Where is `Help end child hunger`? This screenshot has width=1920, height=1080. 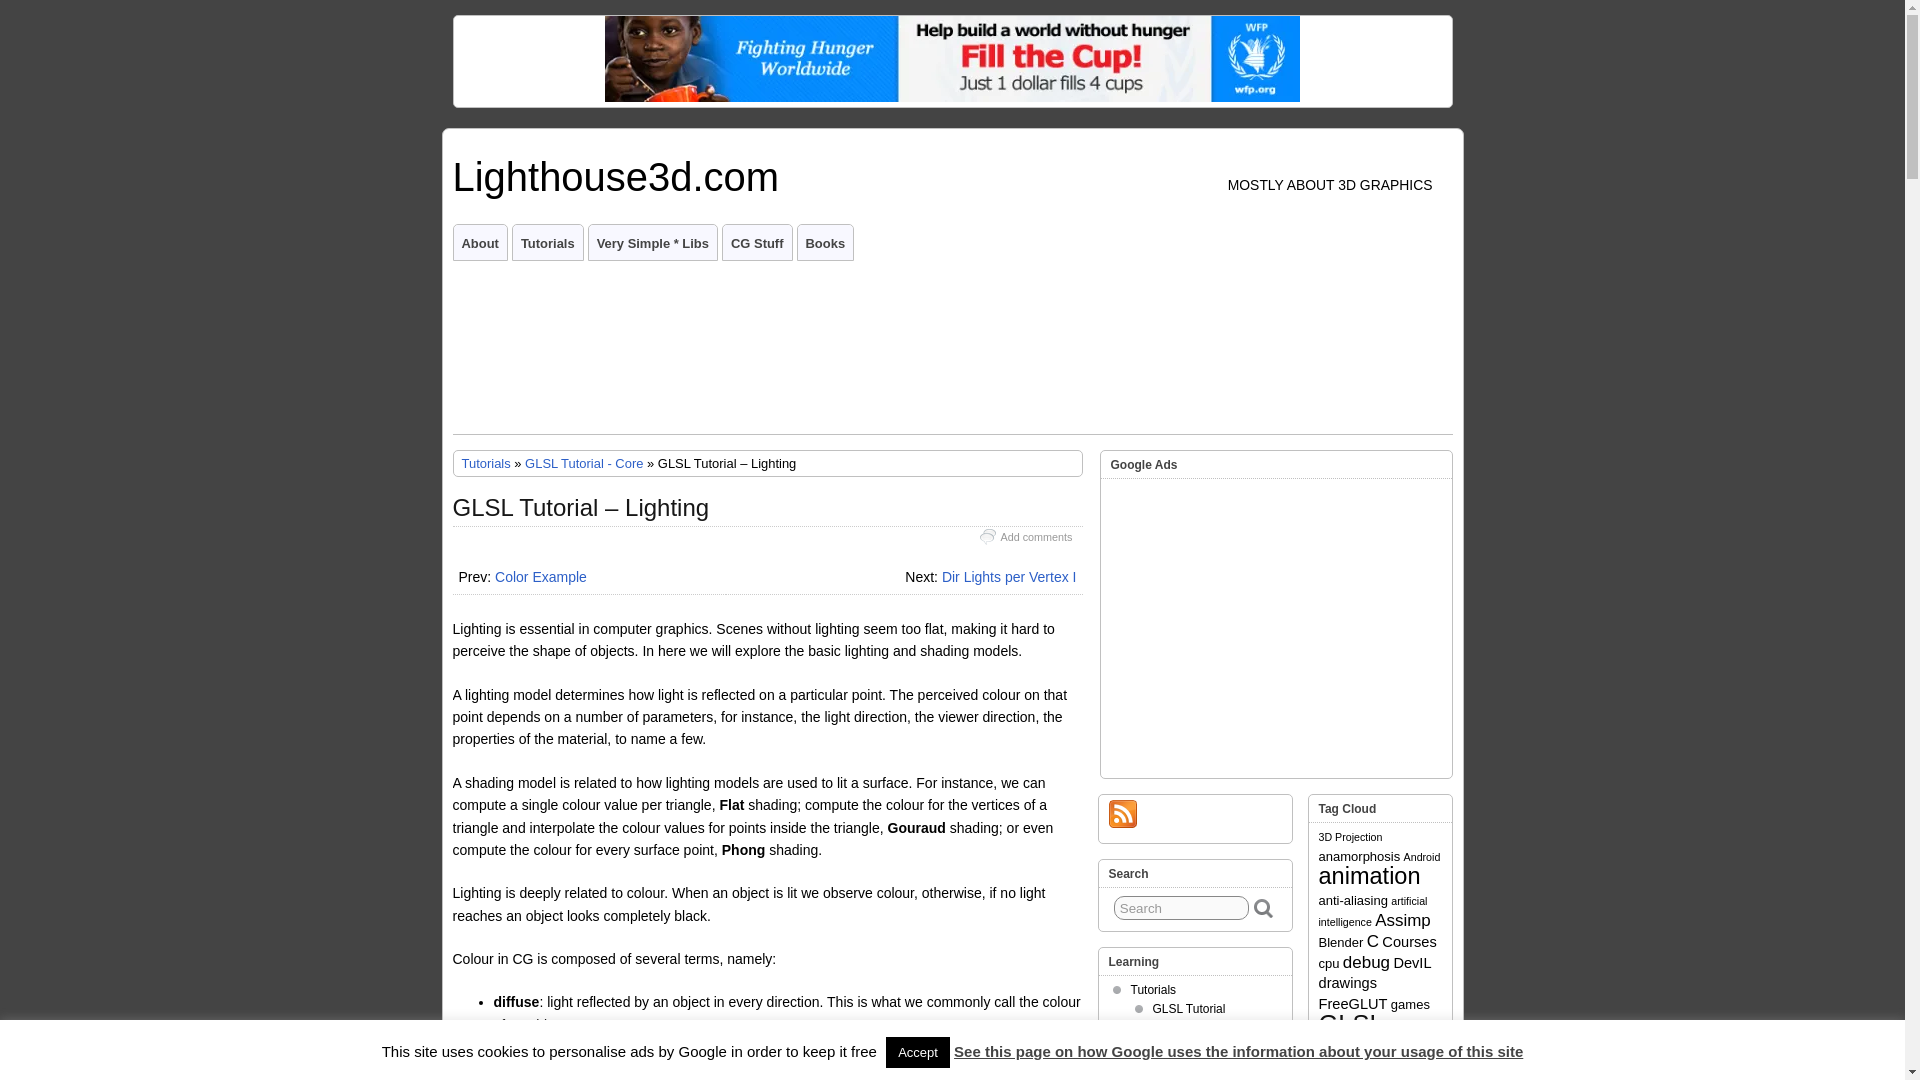
Help end child hunger is located at coordinates (952, 97).